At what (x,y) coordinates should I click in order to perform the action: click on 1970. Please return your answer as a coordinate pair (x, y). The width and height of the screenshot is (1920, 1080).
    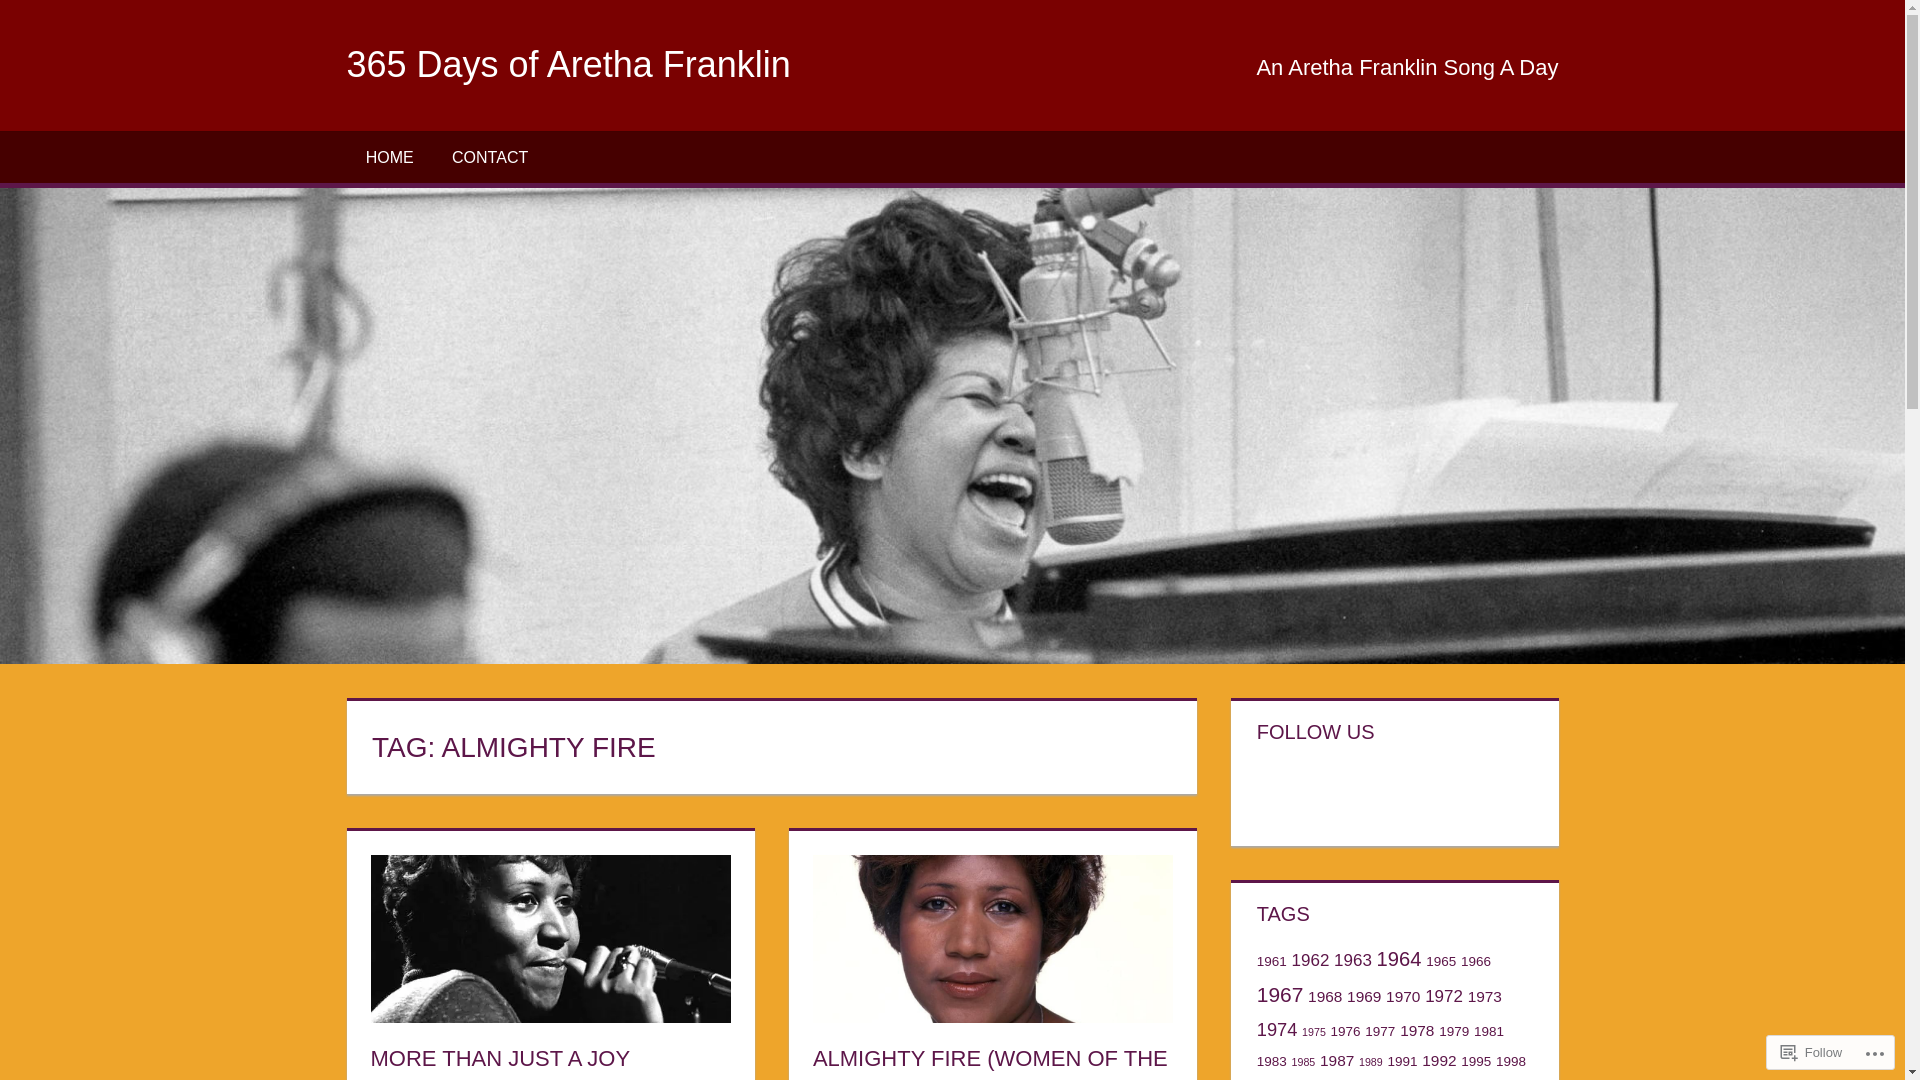
    Looking at the image, I should click on (1403, 996).